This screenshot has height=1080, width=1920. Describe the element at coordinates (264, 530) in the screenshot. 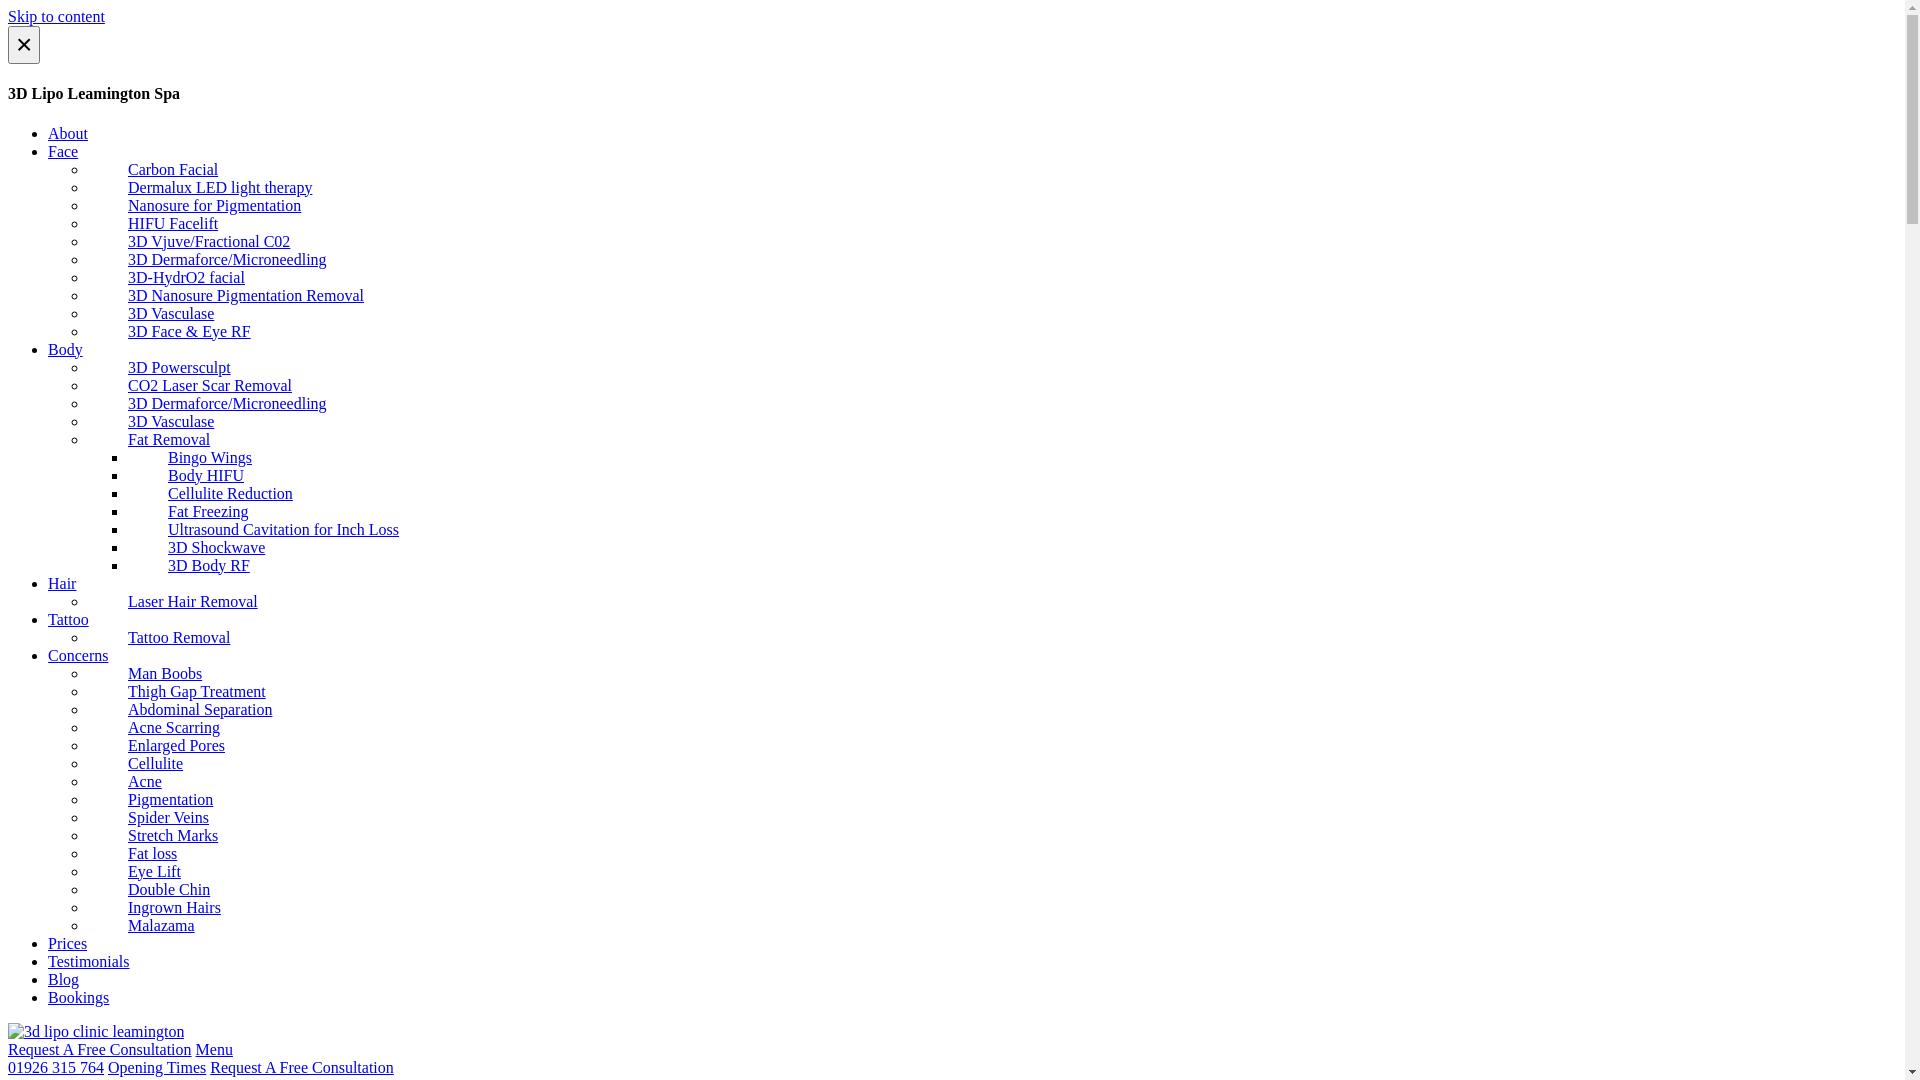

I see `Ultrasound Cavitation for Inch Loss` at that location.